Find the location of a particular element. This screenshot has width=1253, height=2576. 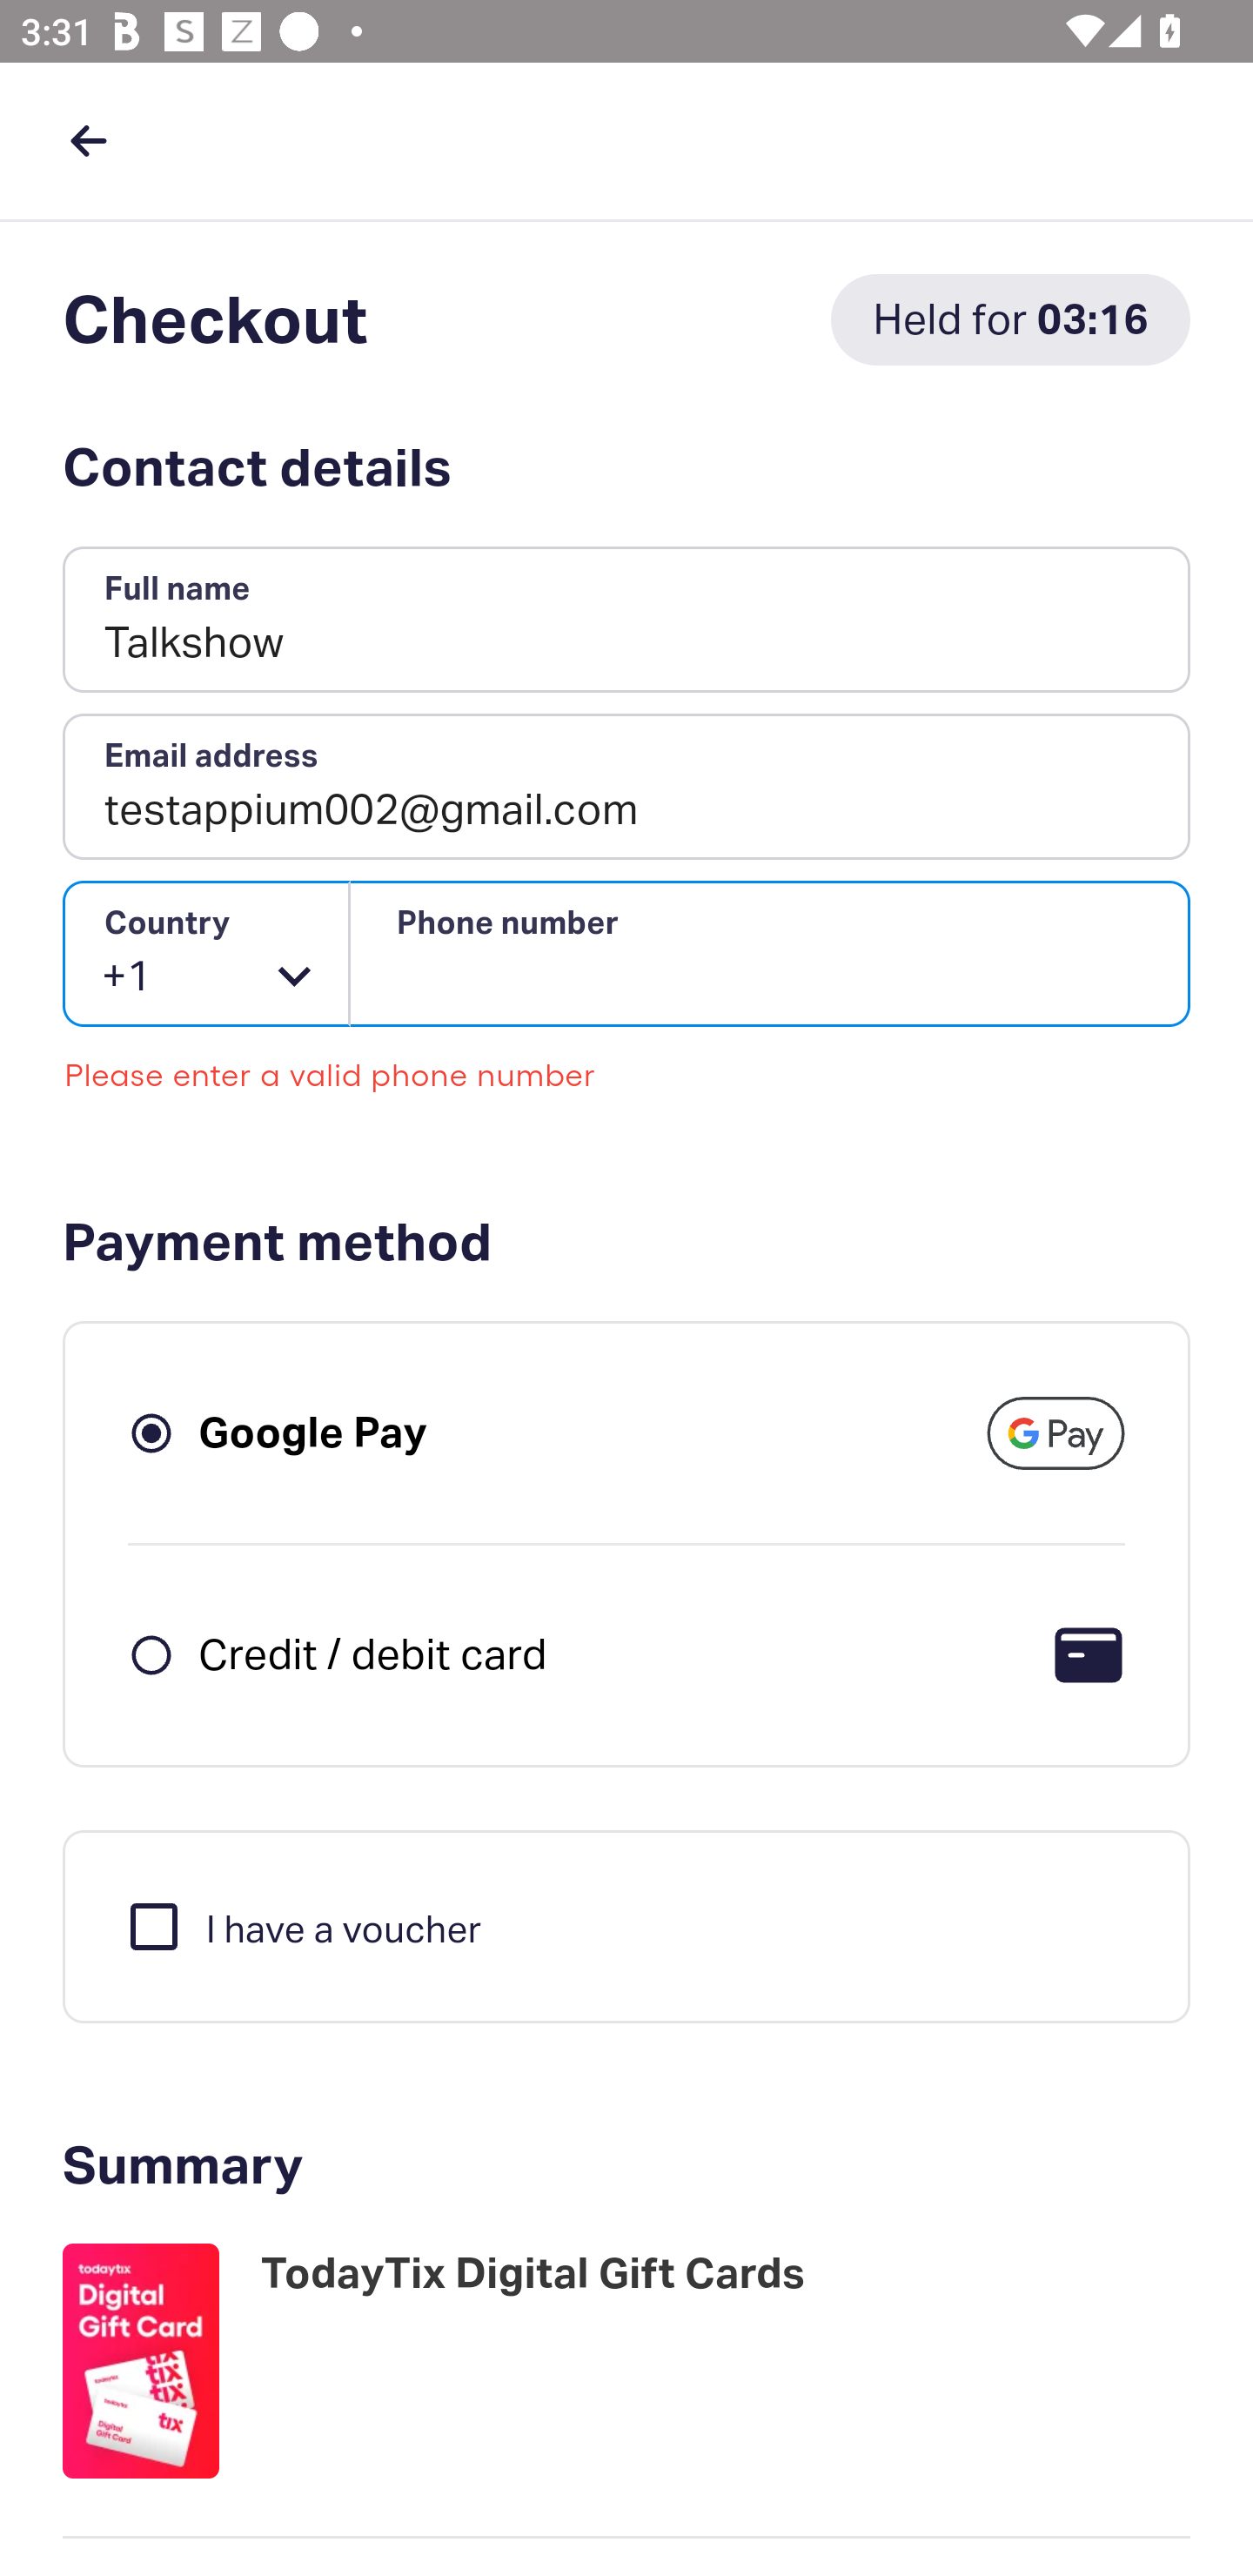

back button is located at coordinates (88, 140).